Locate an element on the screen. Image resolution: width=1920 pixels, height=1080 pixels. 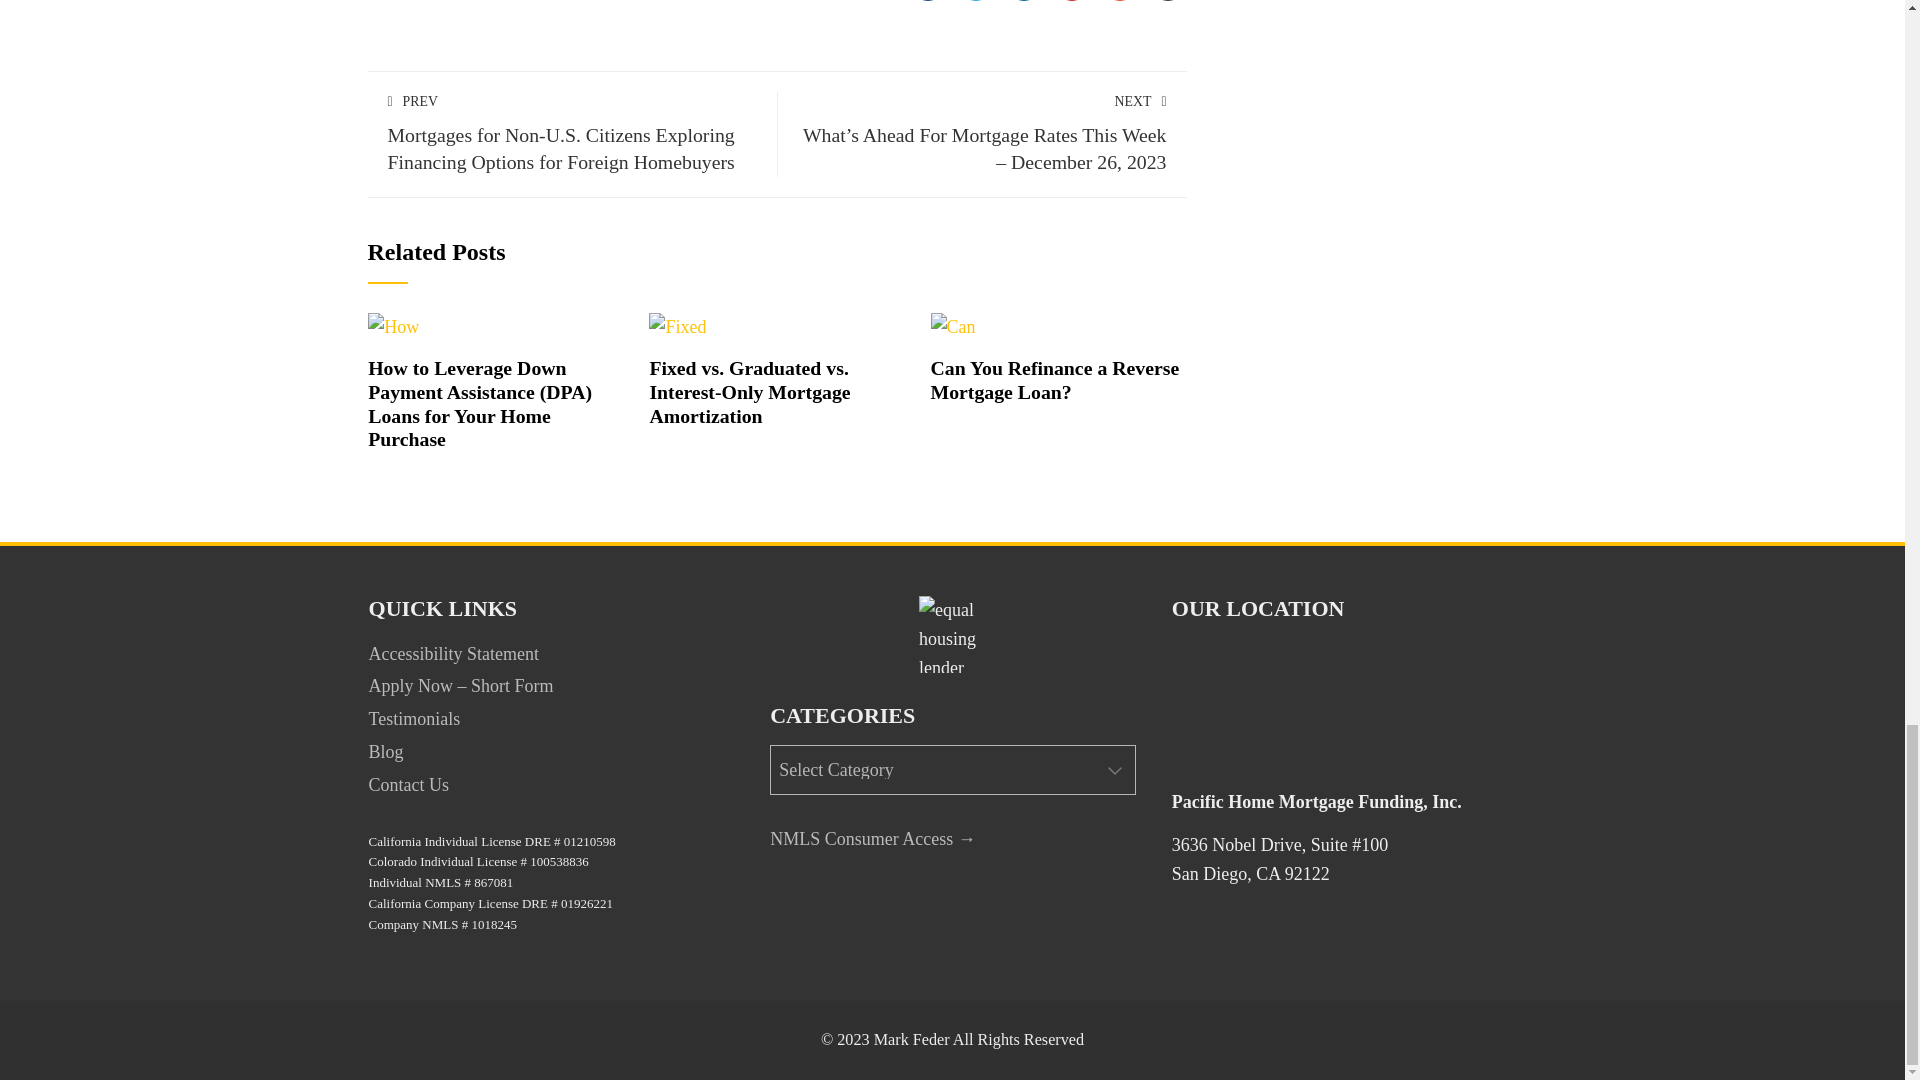
Can You Refinance a Reverse Mortgage Loan? is located at coordinates (1056, 380).